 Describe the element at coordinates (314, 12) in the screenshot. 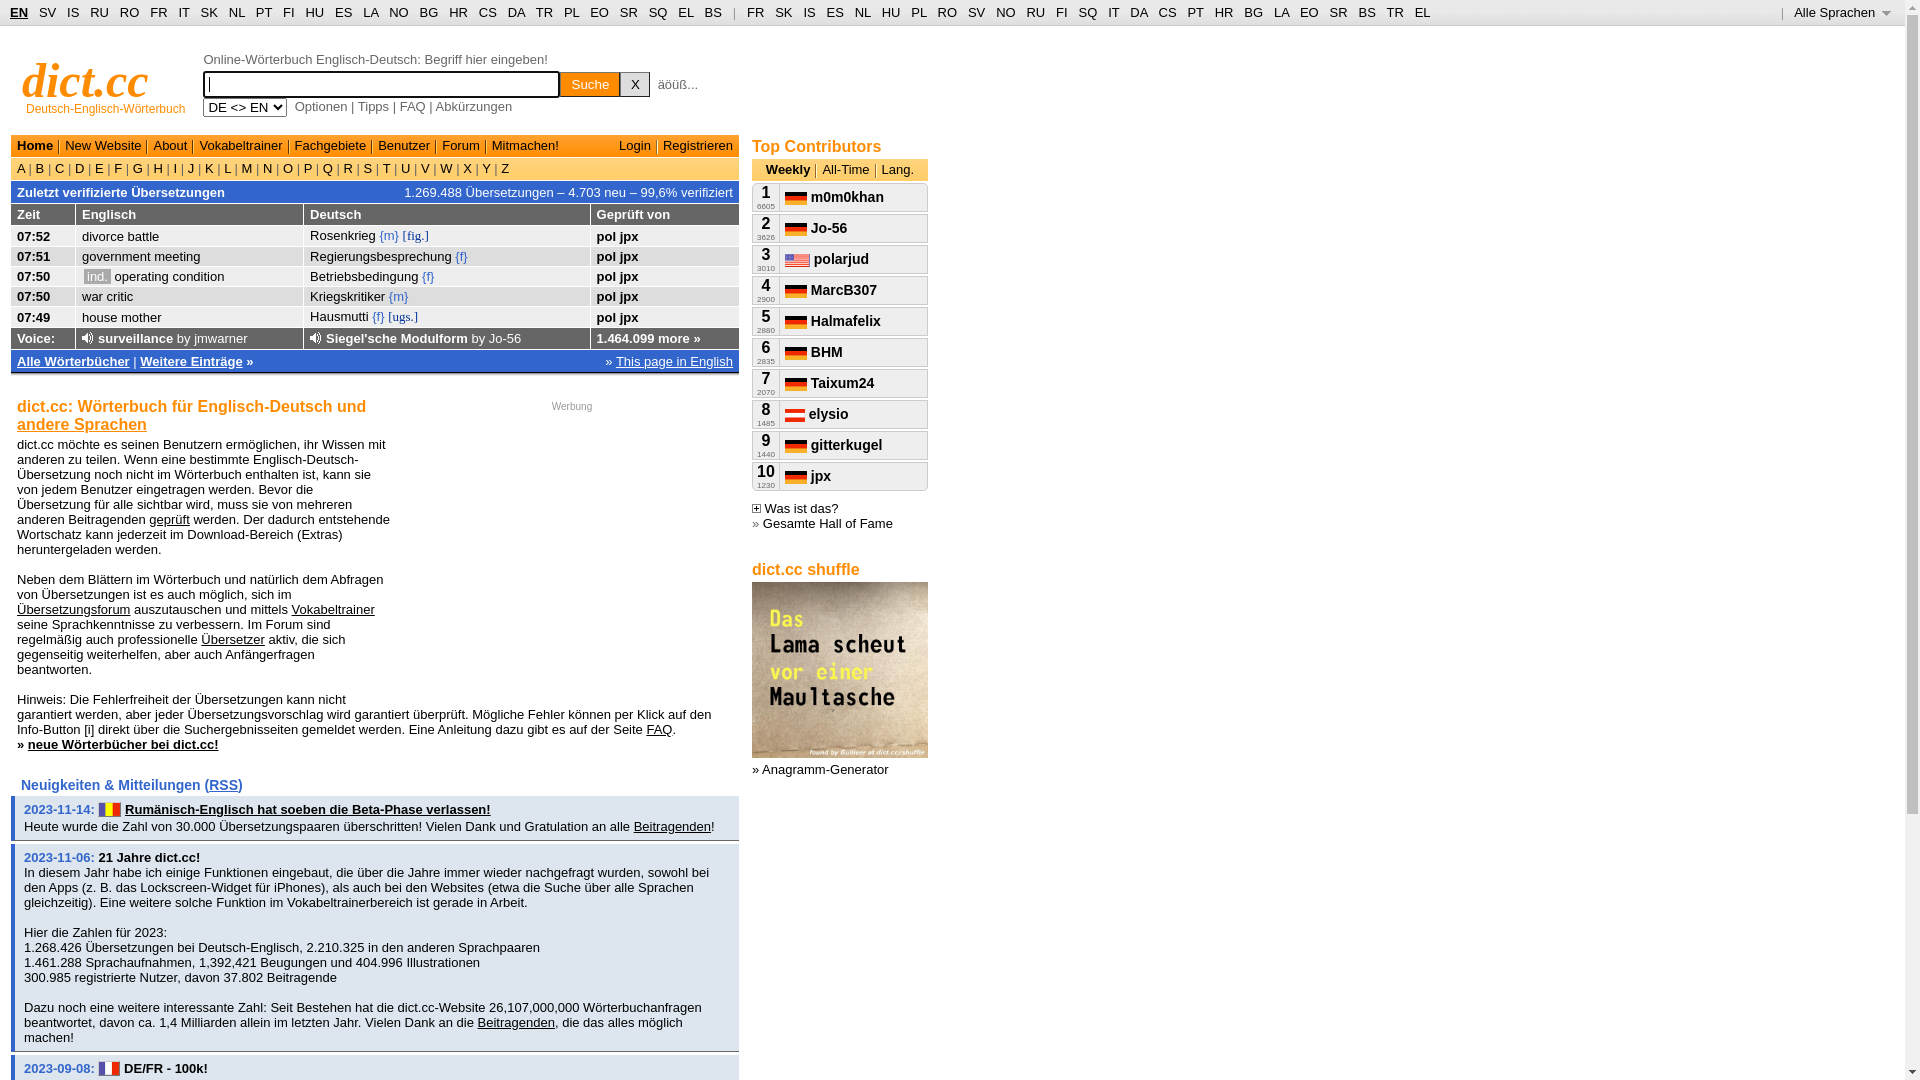

I see `HU` at that location.